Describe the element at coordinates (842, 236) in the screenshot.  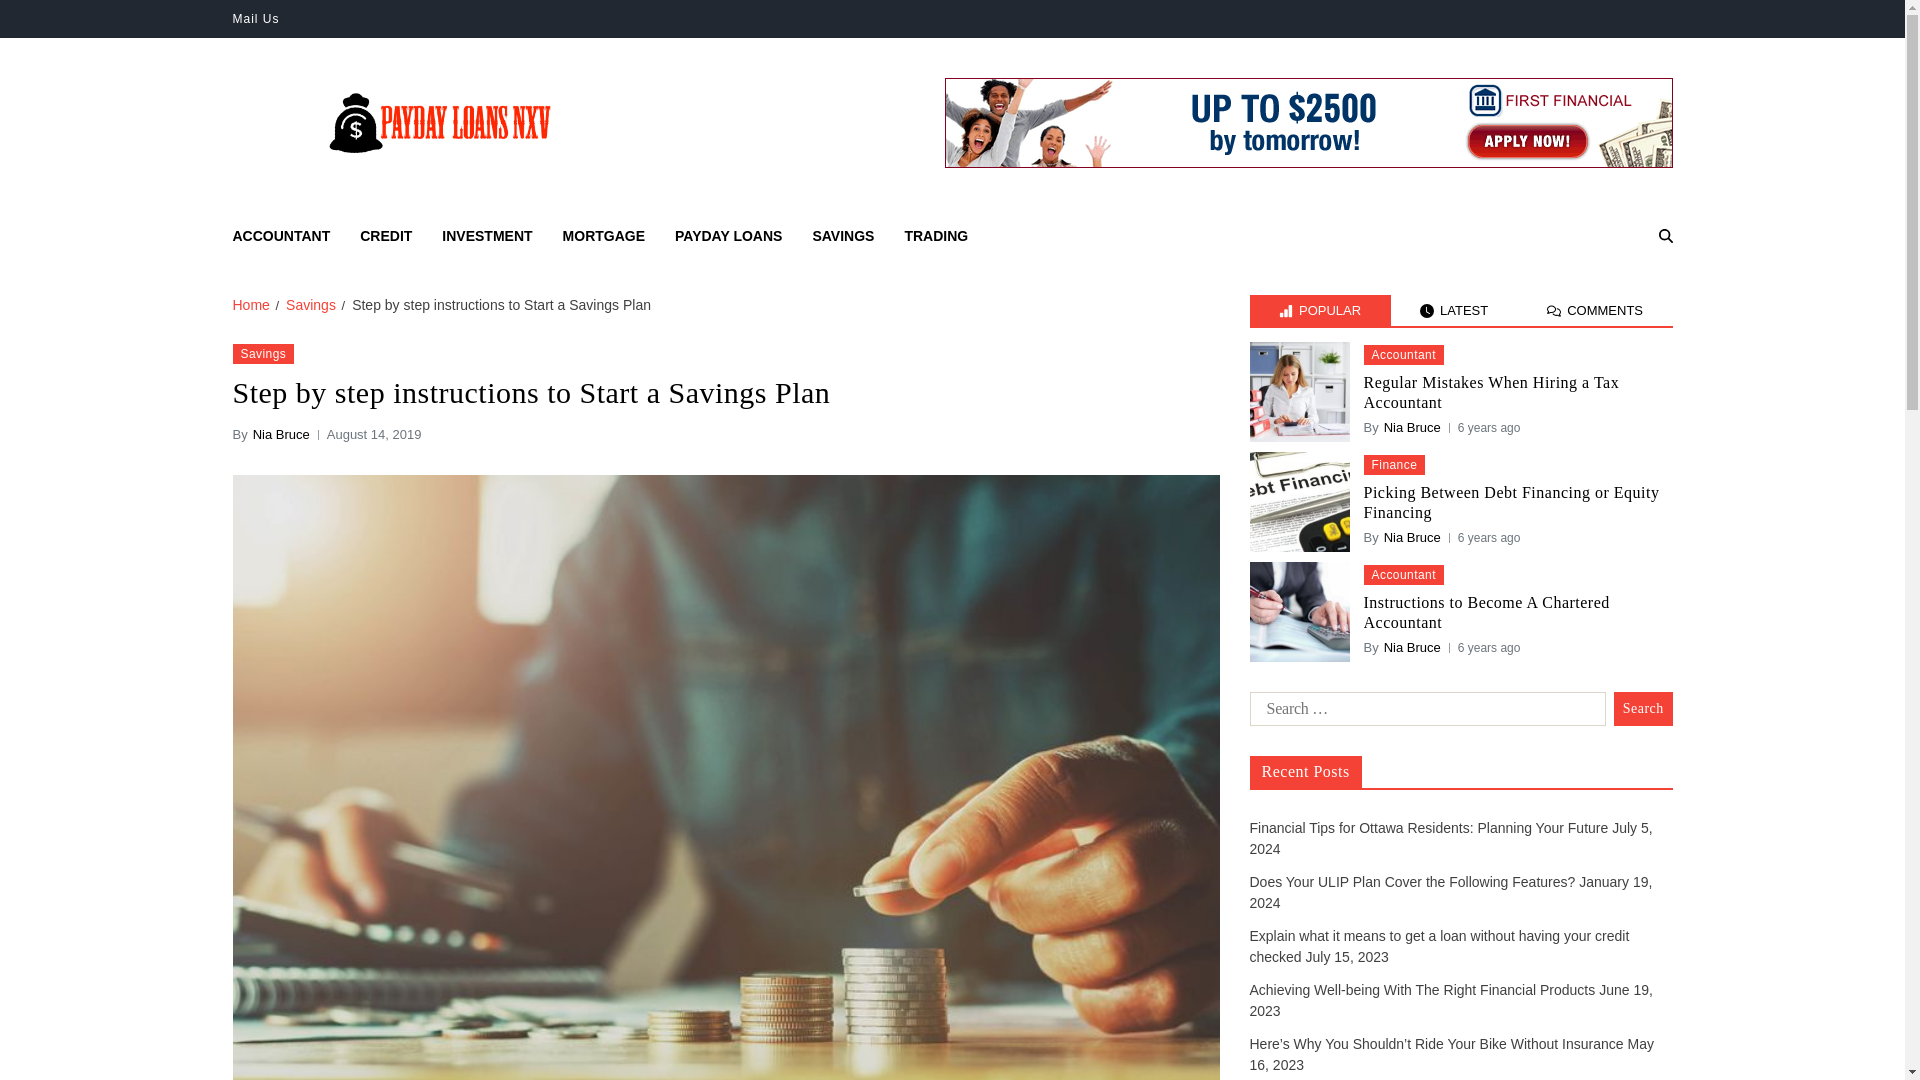
I see `SAVINGS` at that location.